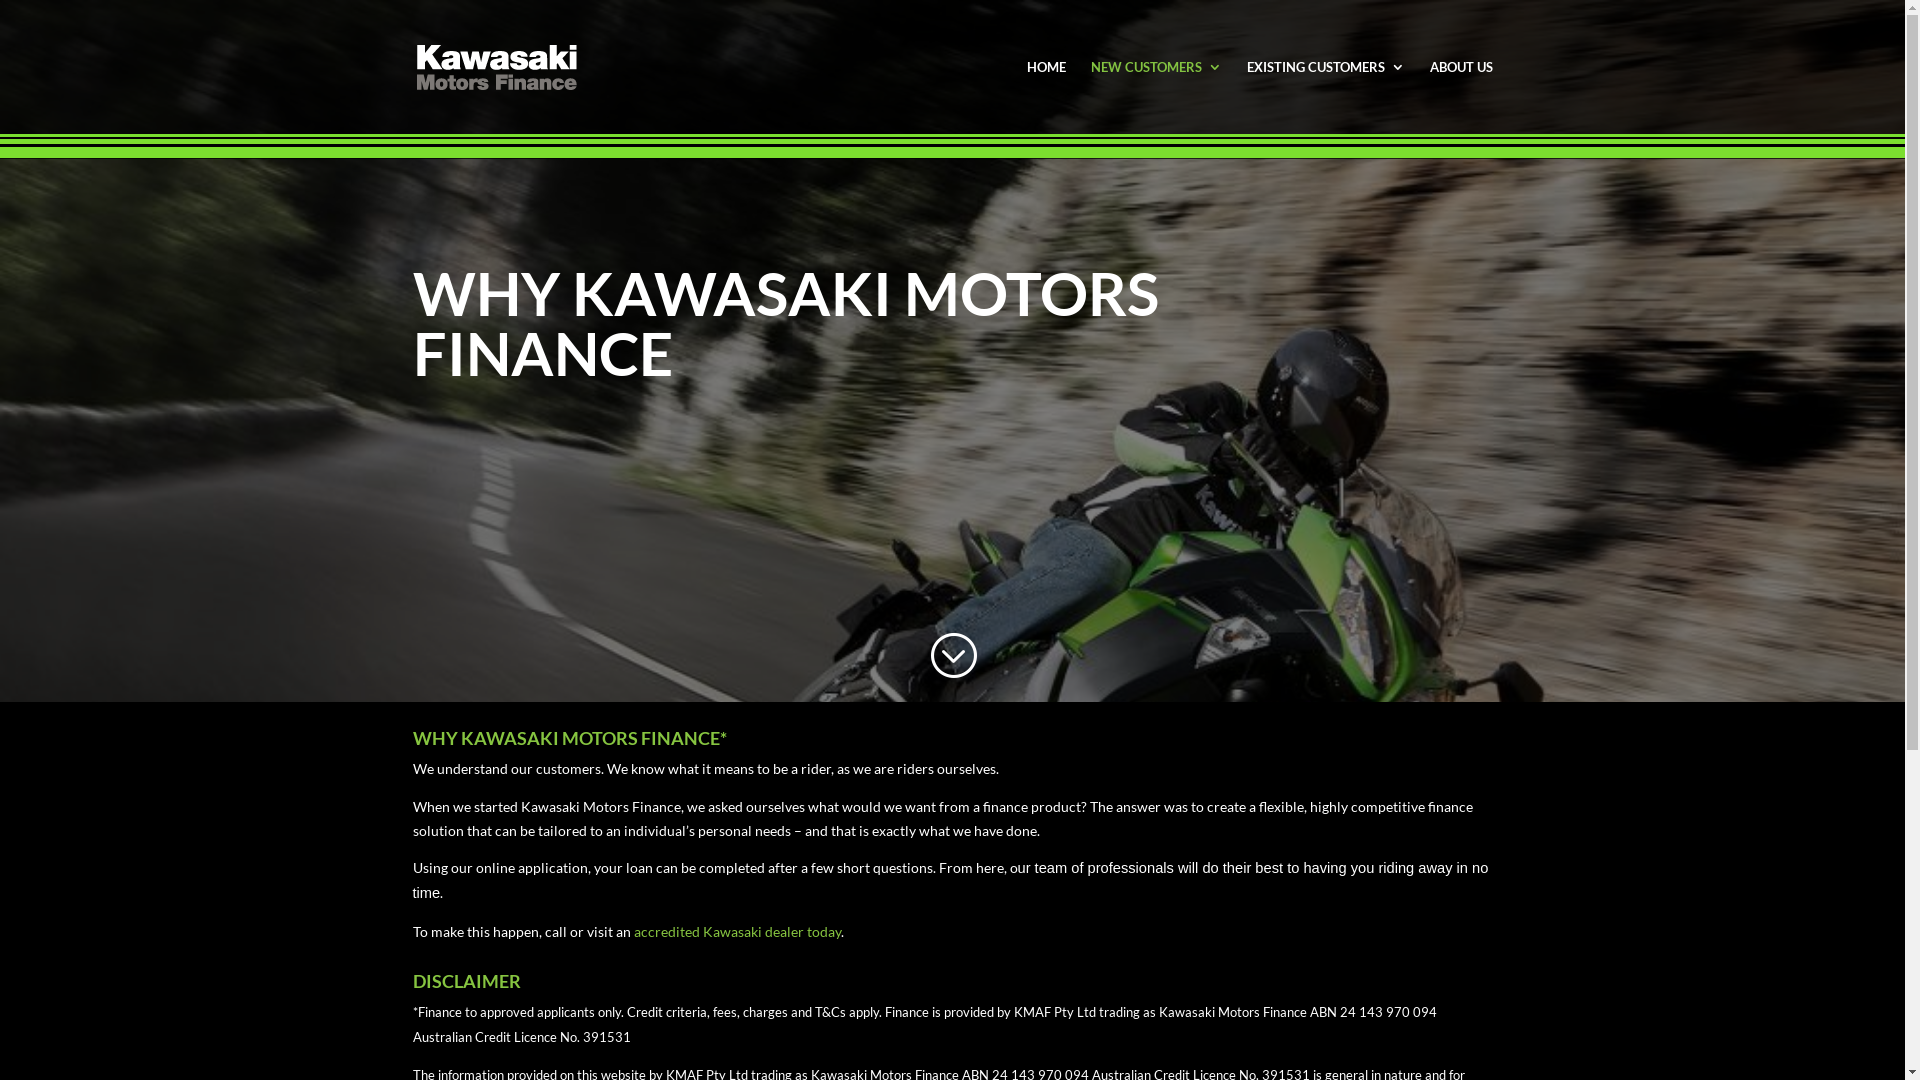 This screenshot has height=1080, width=1920. What do you see at coordinates (1046, 97) in the screenshot?
I see `HOME` at bounding box center [1046, 97].